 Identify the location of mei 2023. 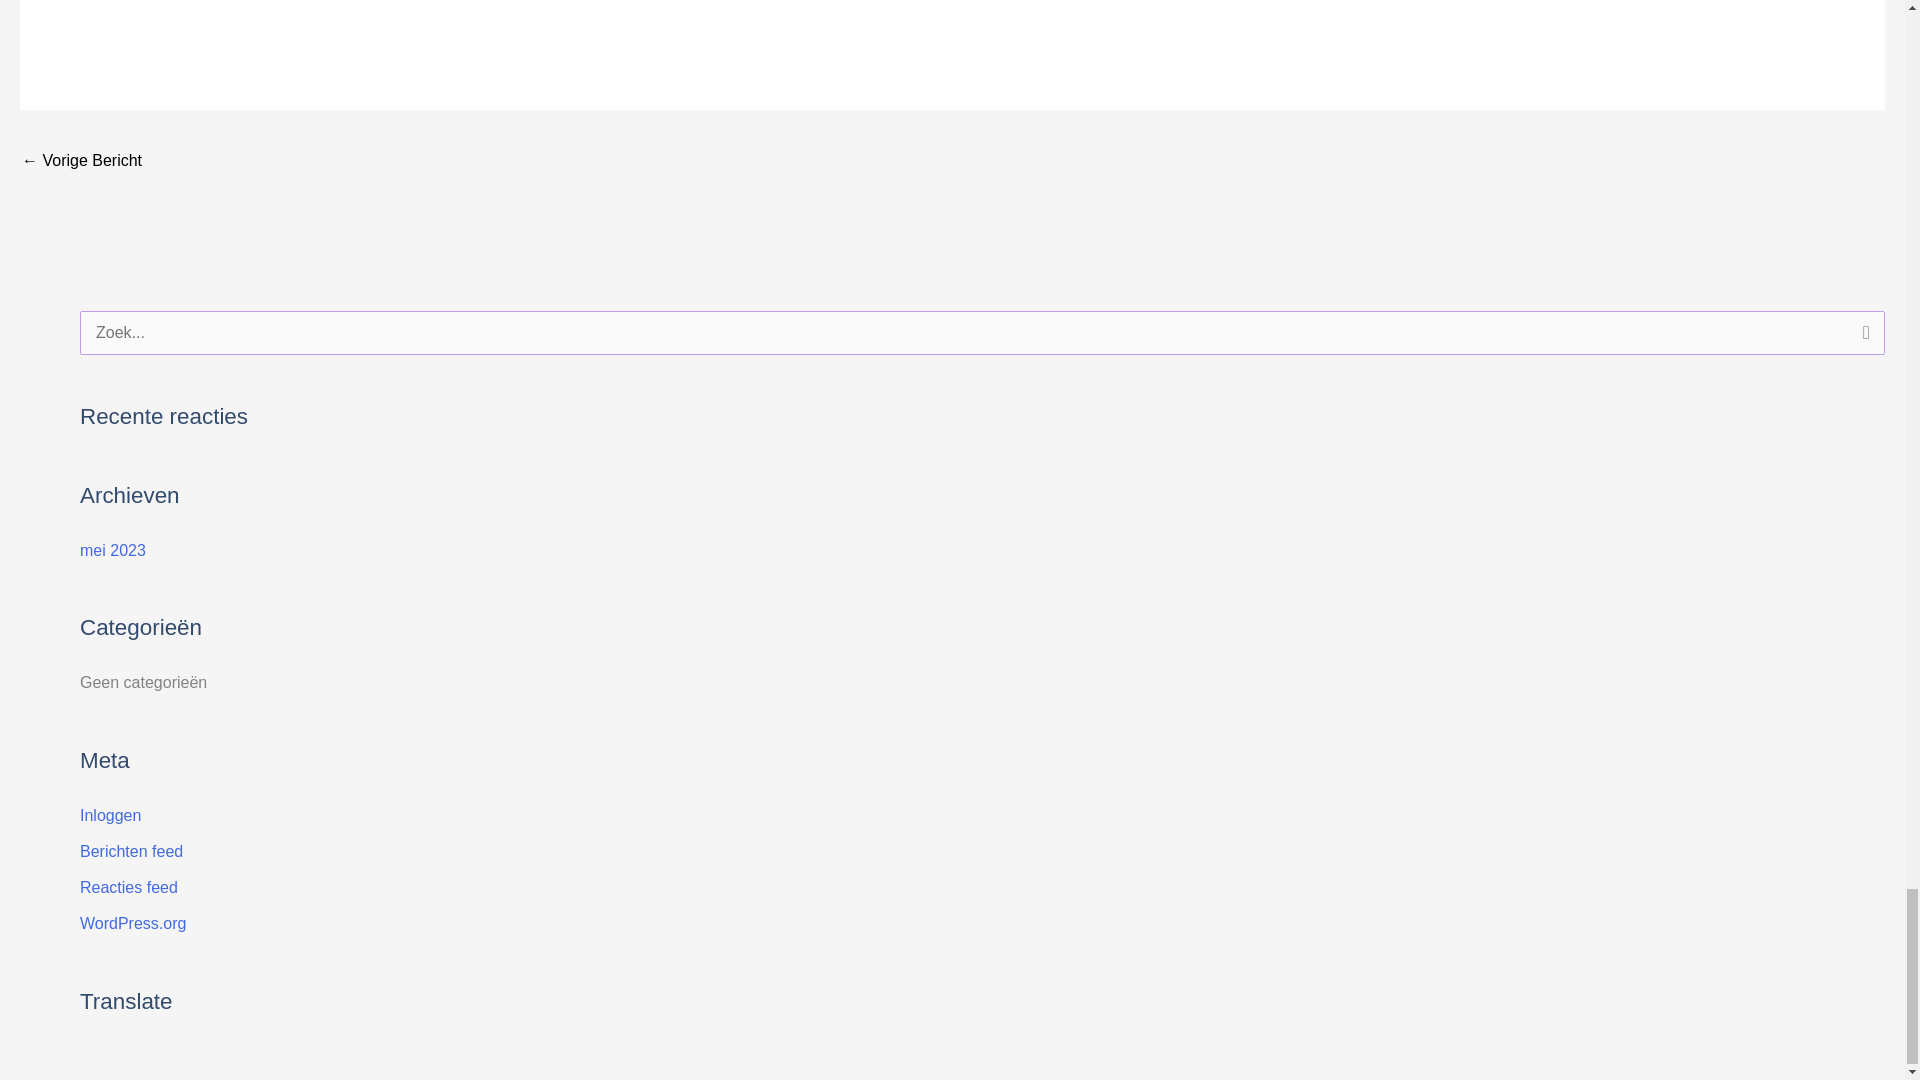
(112, 550).